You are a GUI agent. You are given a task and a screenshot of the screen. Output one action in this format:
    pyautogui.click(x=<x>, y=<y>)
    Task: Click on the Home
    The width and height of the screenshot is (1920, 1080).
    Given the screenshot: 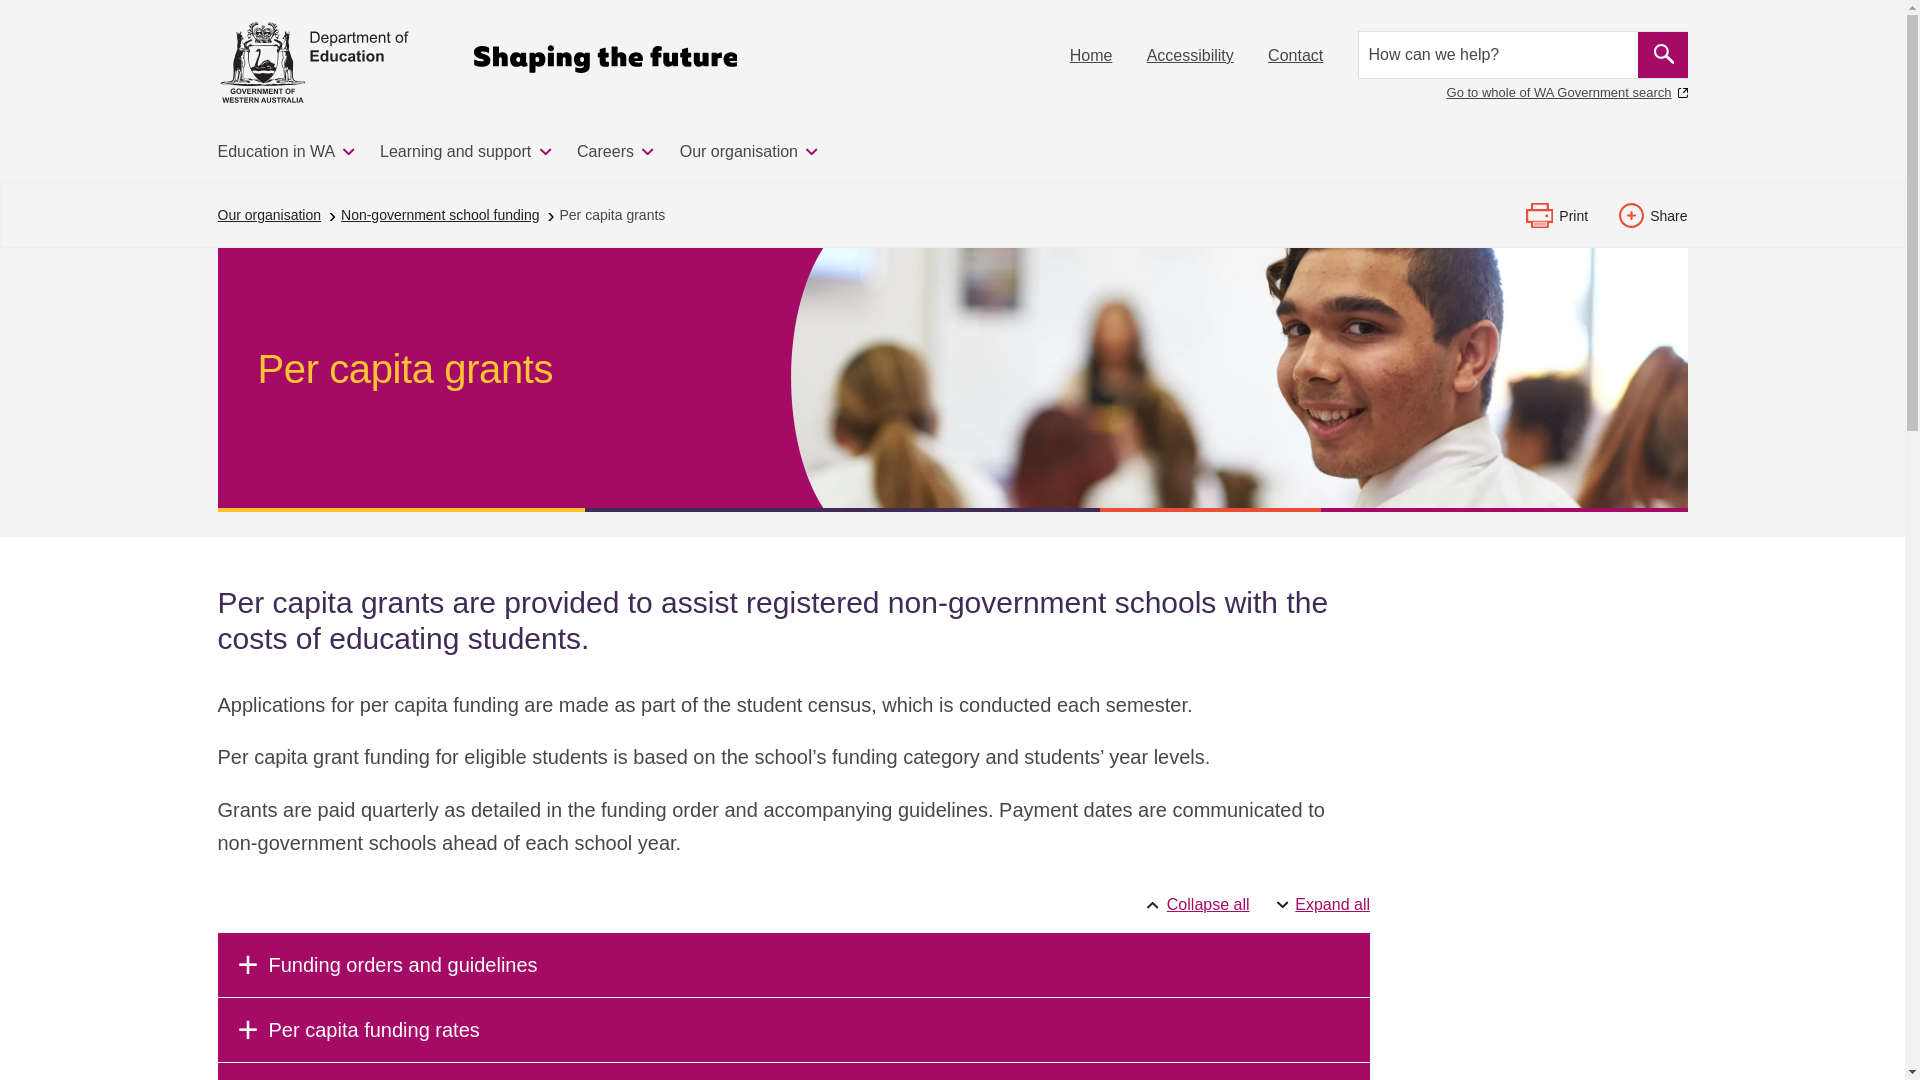 What is the action you would take?
    pyautogui.click(x=1091, y=56)
    